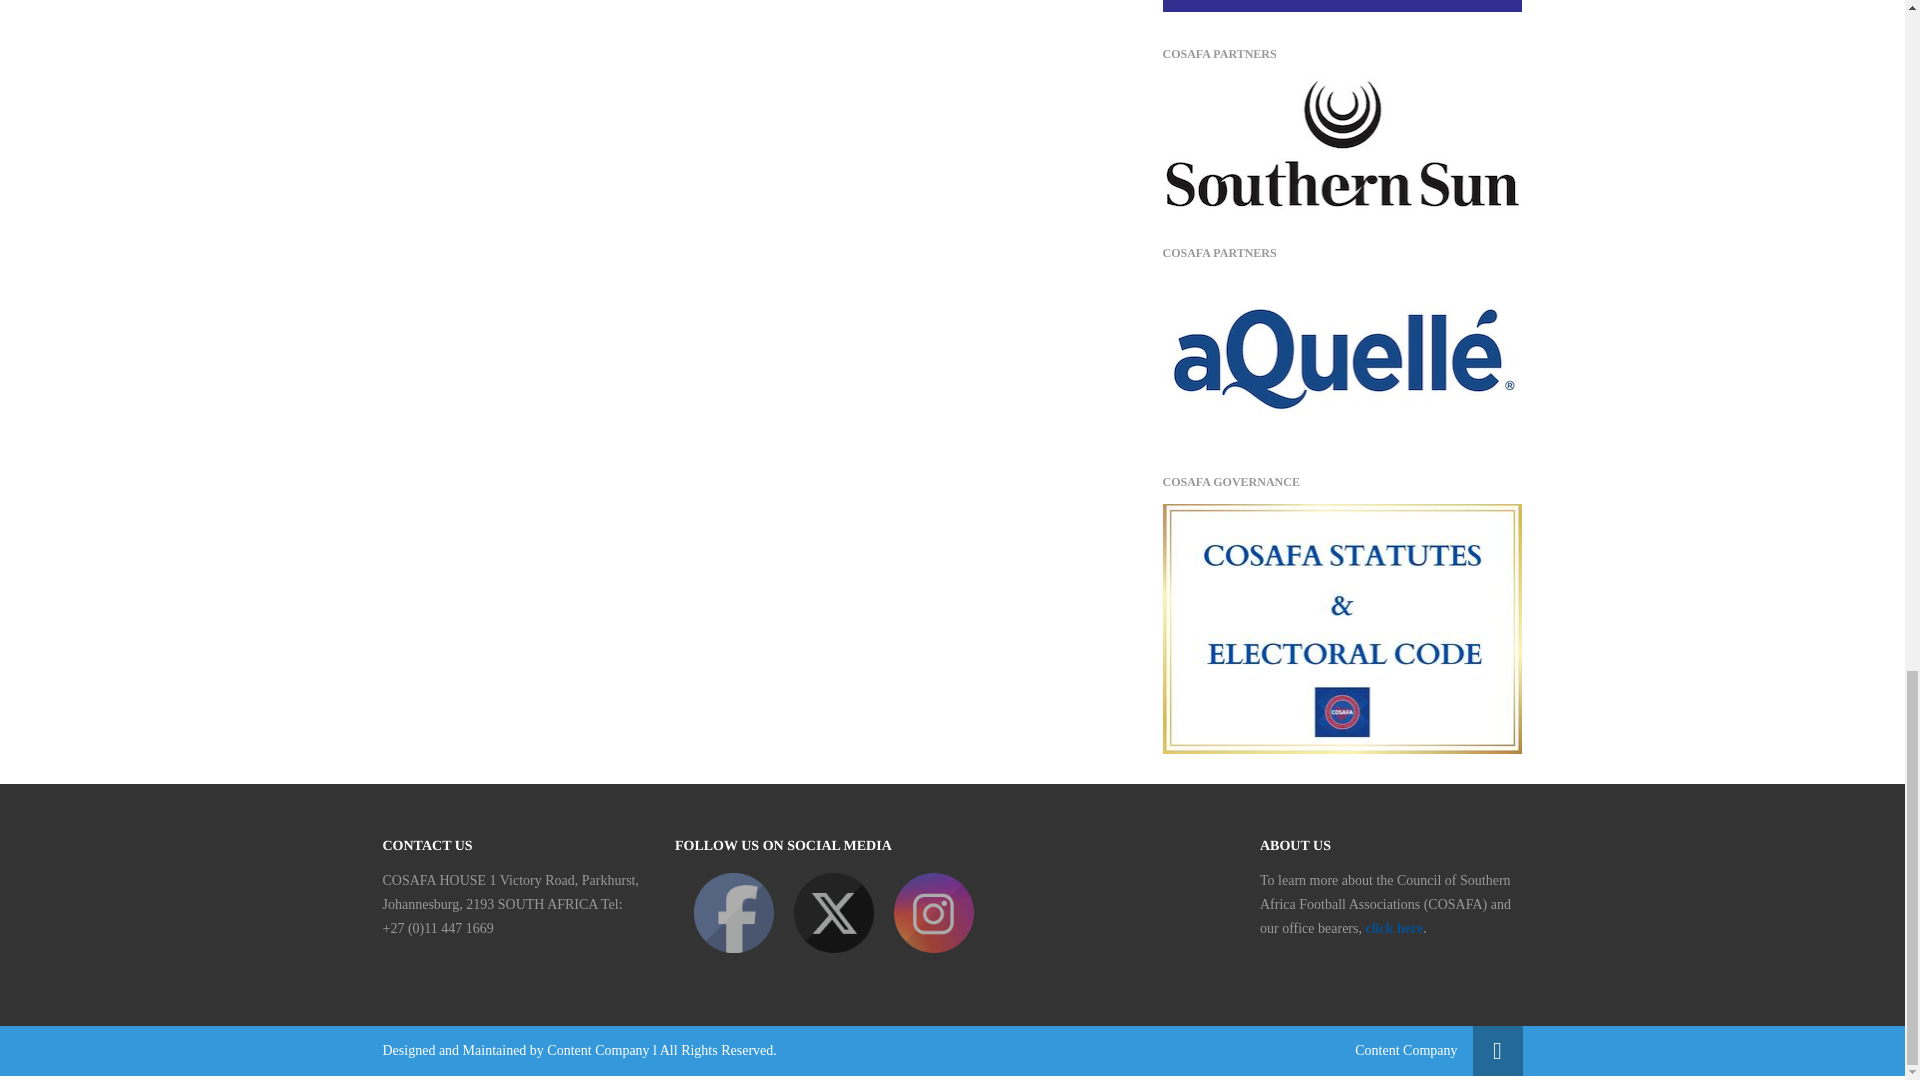  I want to click on Instagram, so click(934, 912).